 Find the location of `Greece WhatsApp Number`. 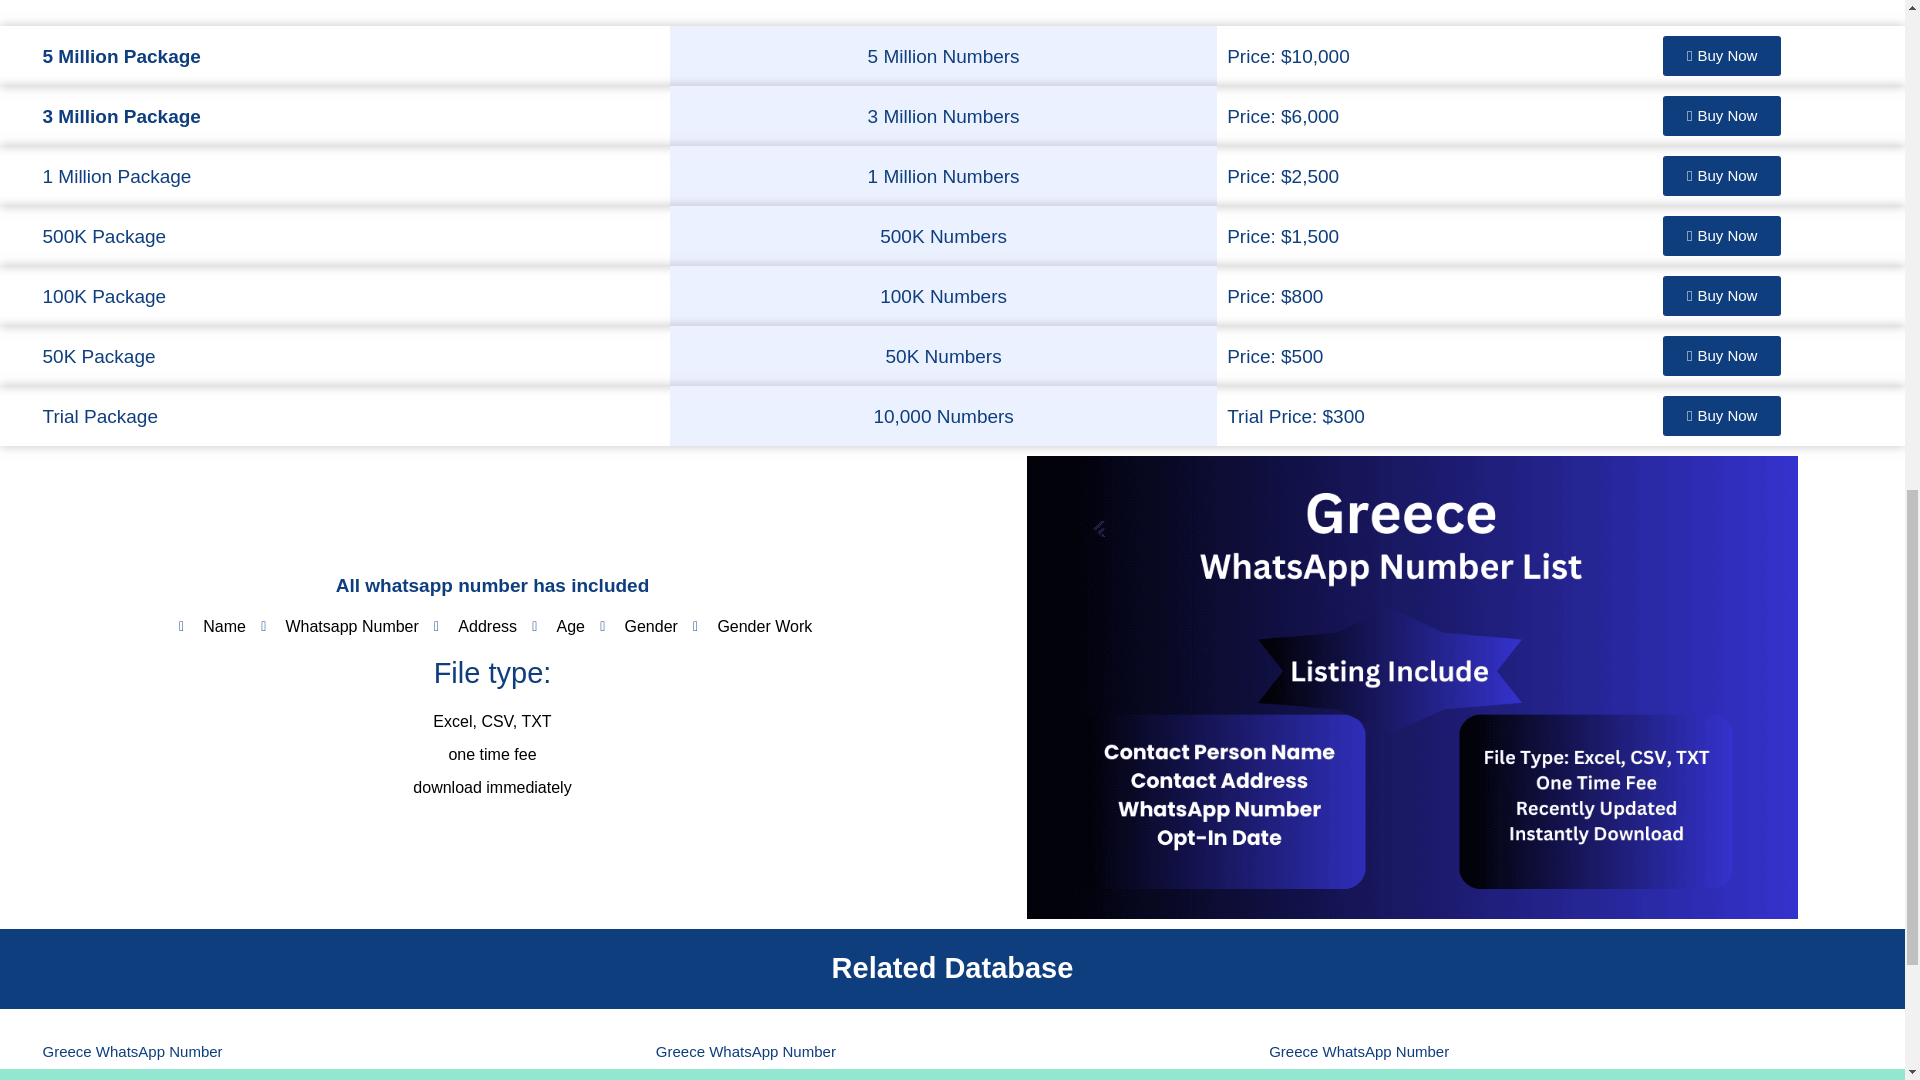

Greece WhatsApp Number is located at coordinates (132, 1051).